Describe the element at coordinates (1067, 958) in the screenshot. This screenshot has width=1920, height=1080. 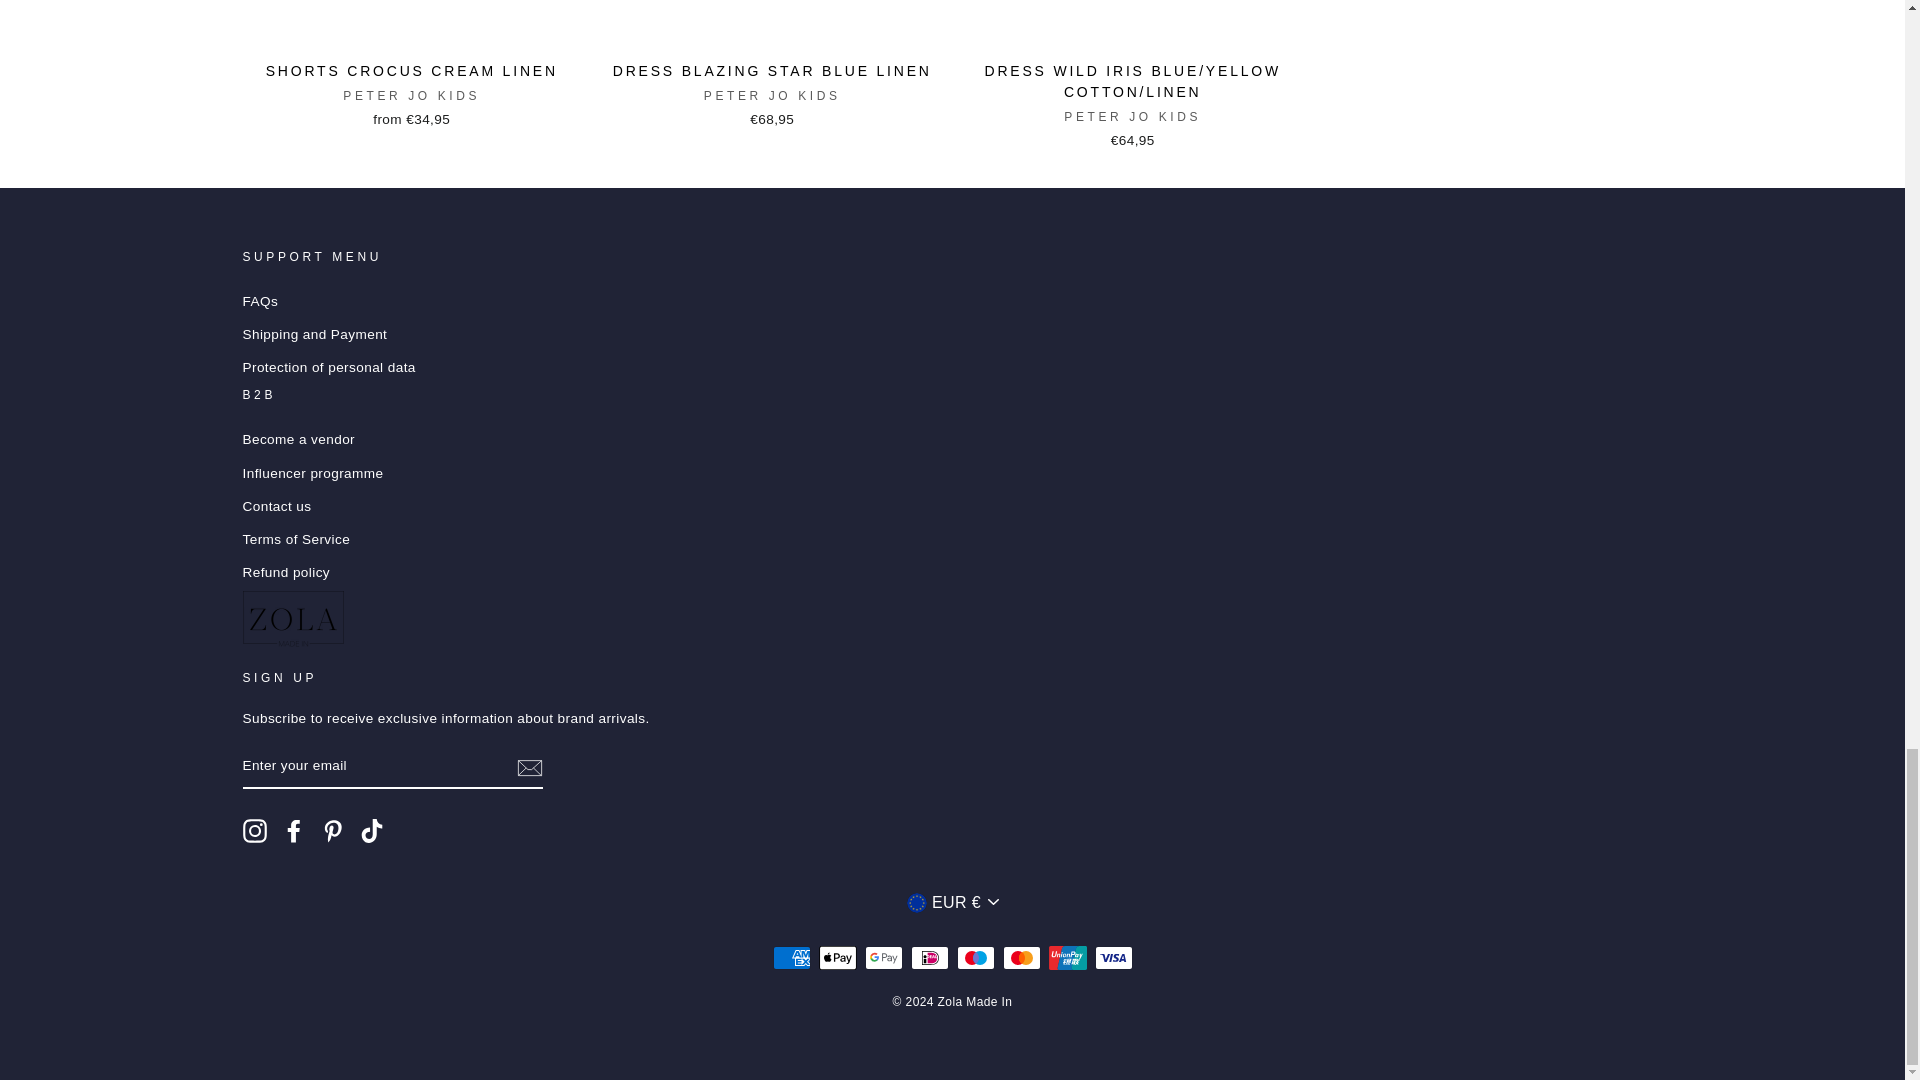
I see `Union Pay` at that location.